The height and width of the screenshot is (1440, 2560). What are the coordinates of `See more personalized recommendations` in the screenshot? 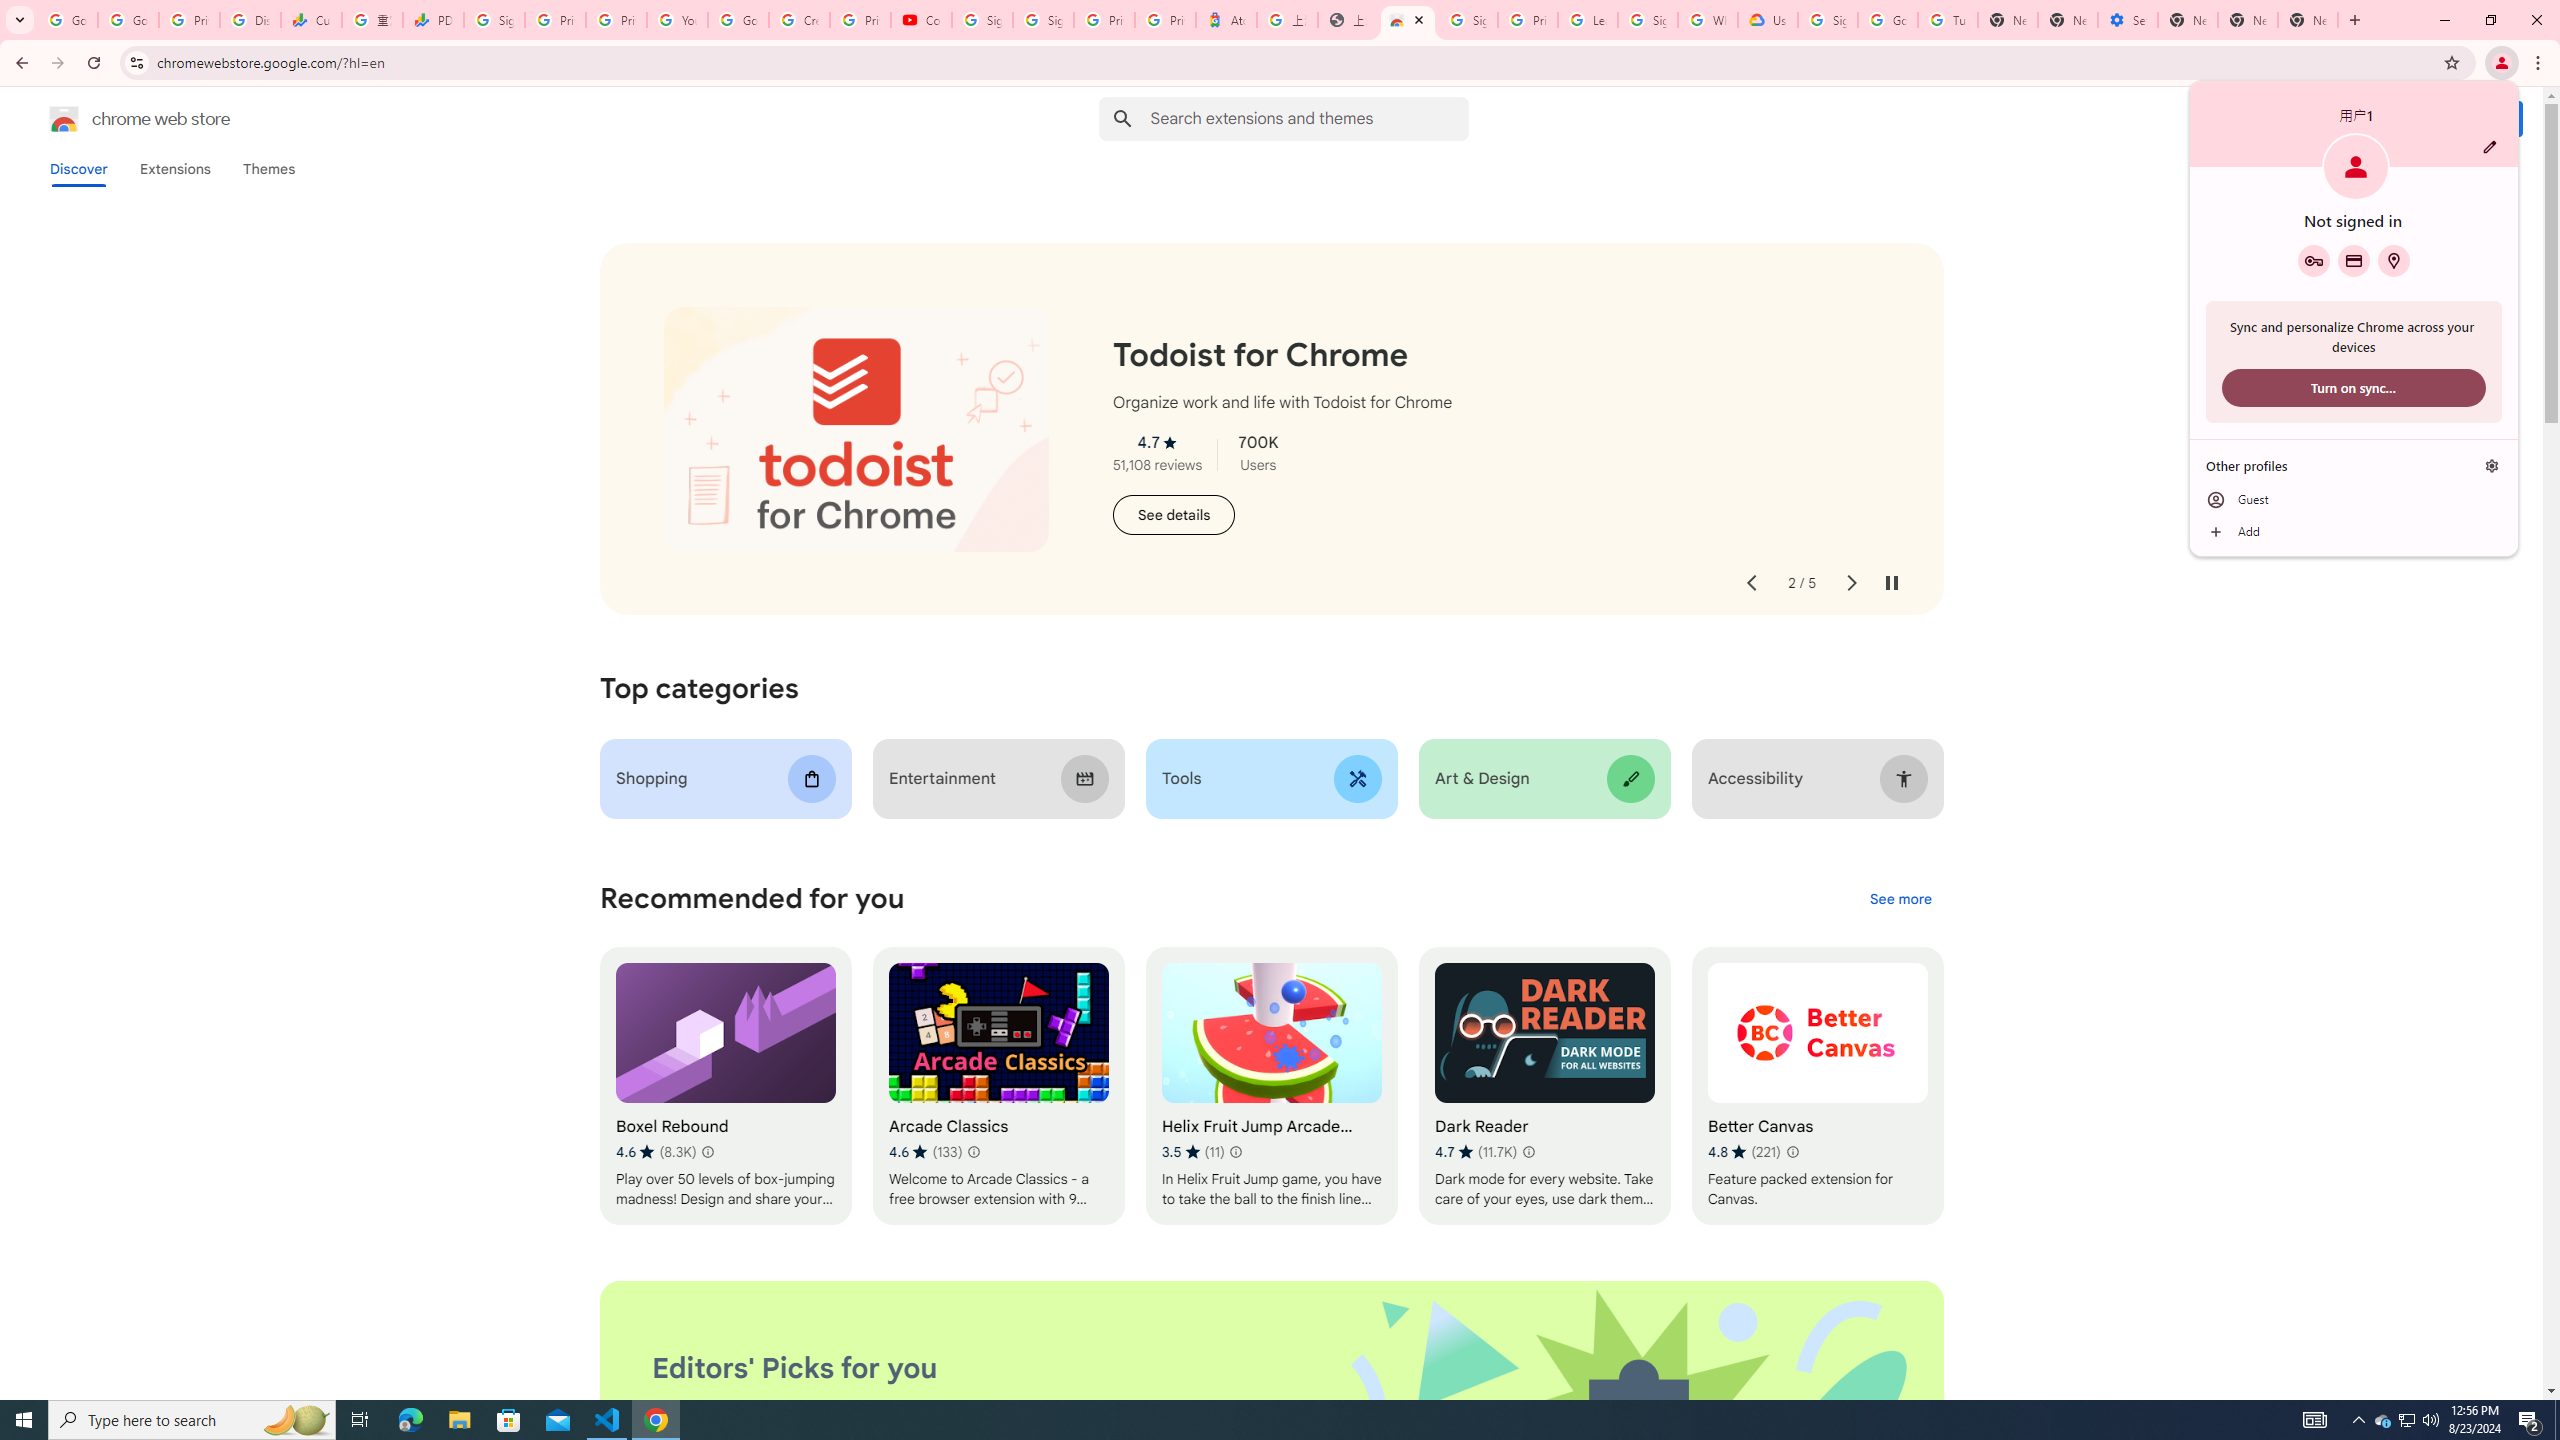 It's located at (1900, 900).